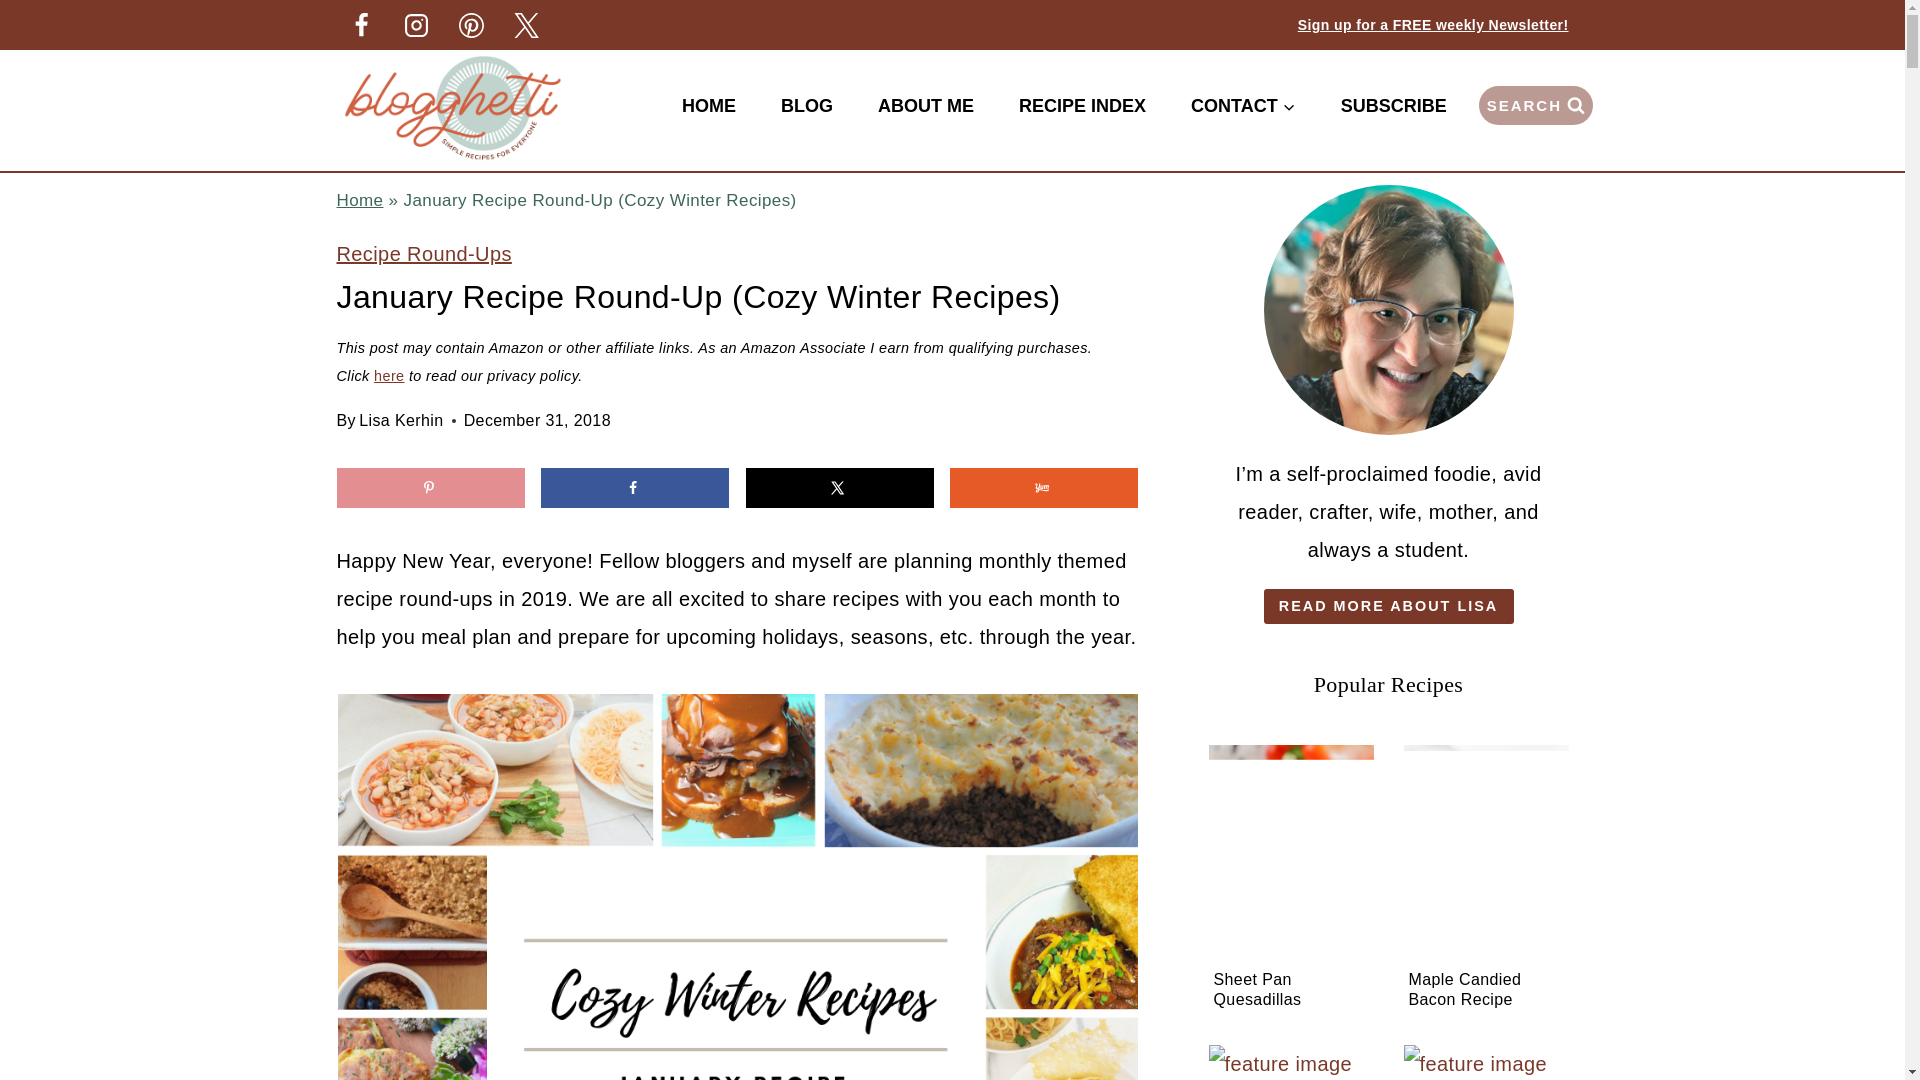 This screenshot has width=1920, height=1080. I want to click on ABOUT ME, so click(925, 106).